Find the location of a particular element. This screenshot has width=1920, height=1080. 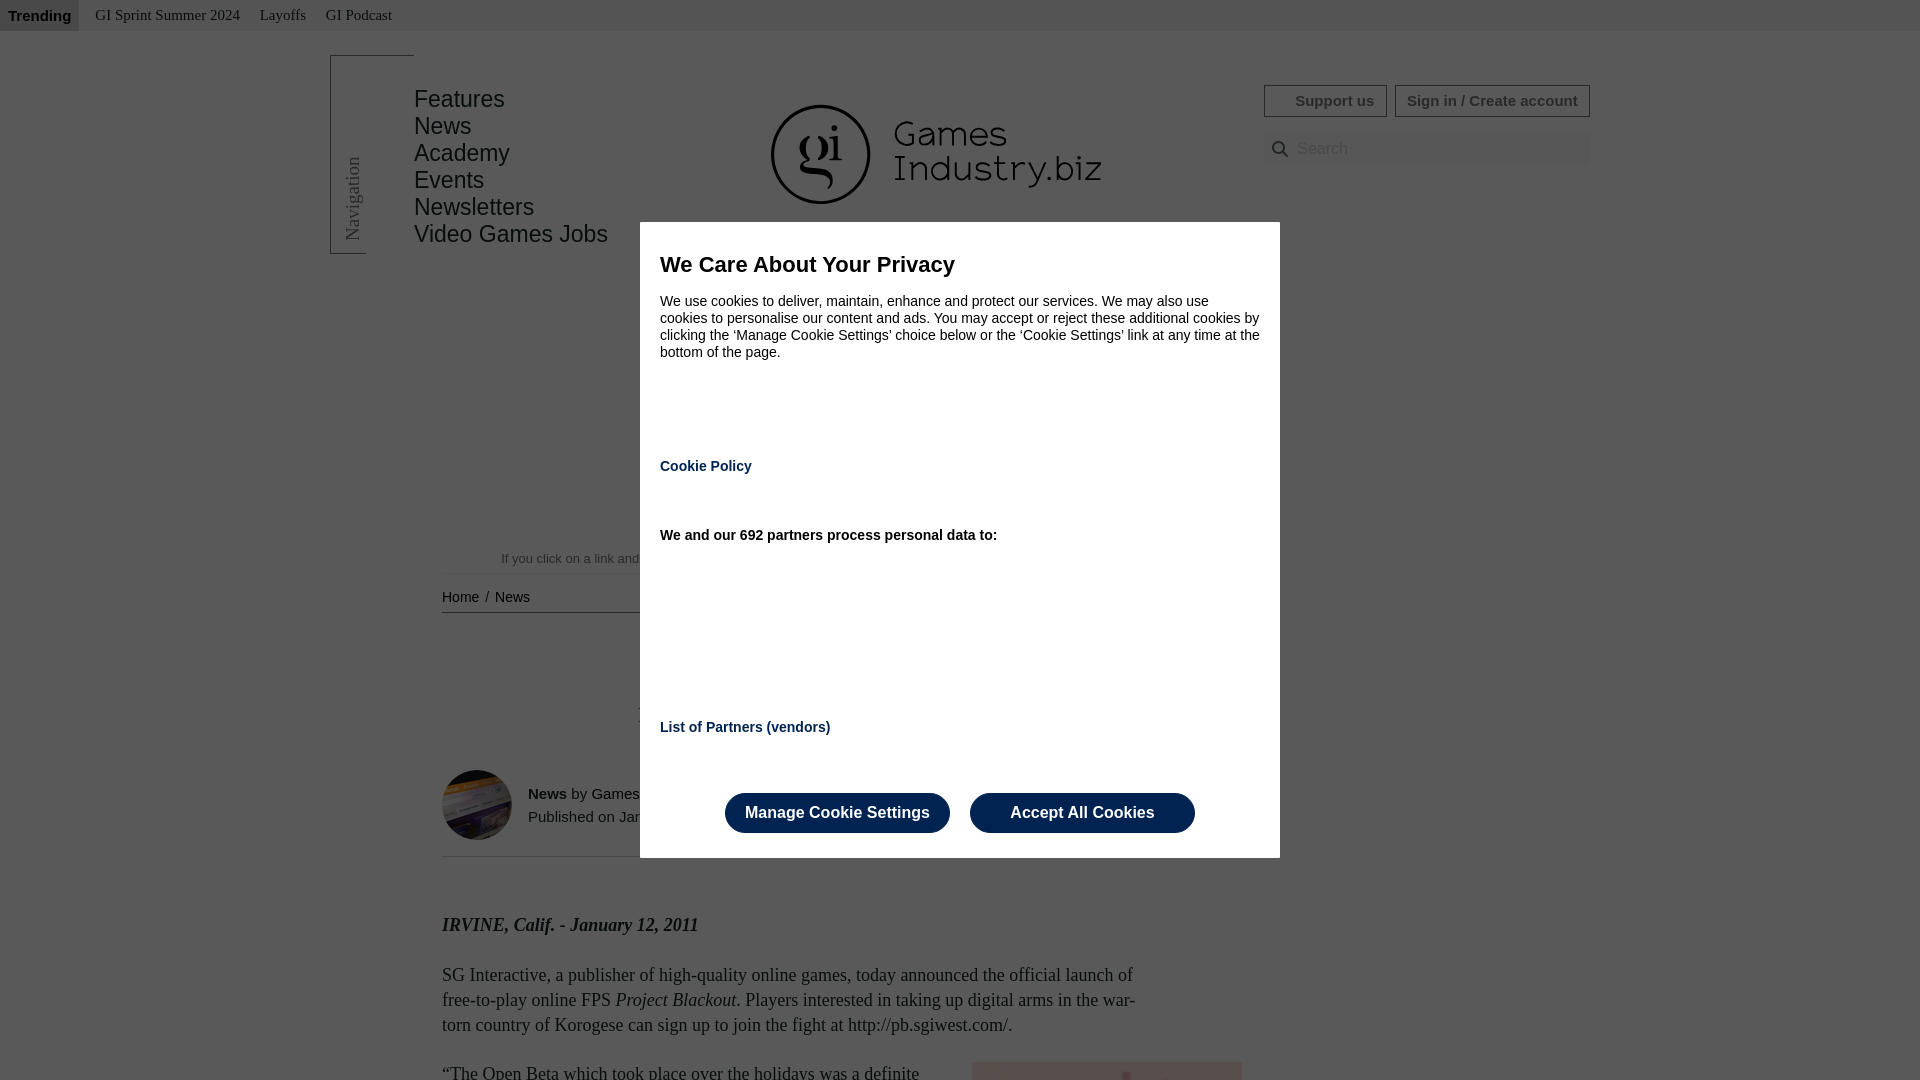

Features is located at coordinates (459, 99).